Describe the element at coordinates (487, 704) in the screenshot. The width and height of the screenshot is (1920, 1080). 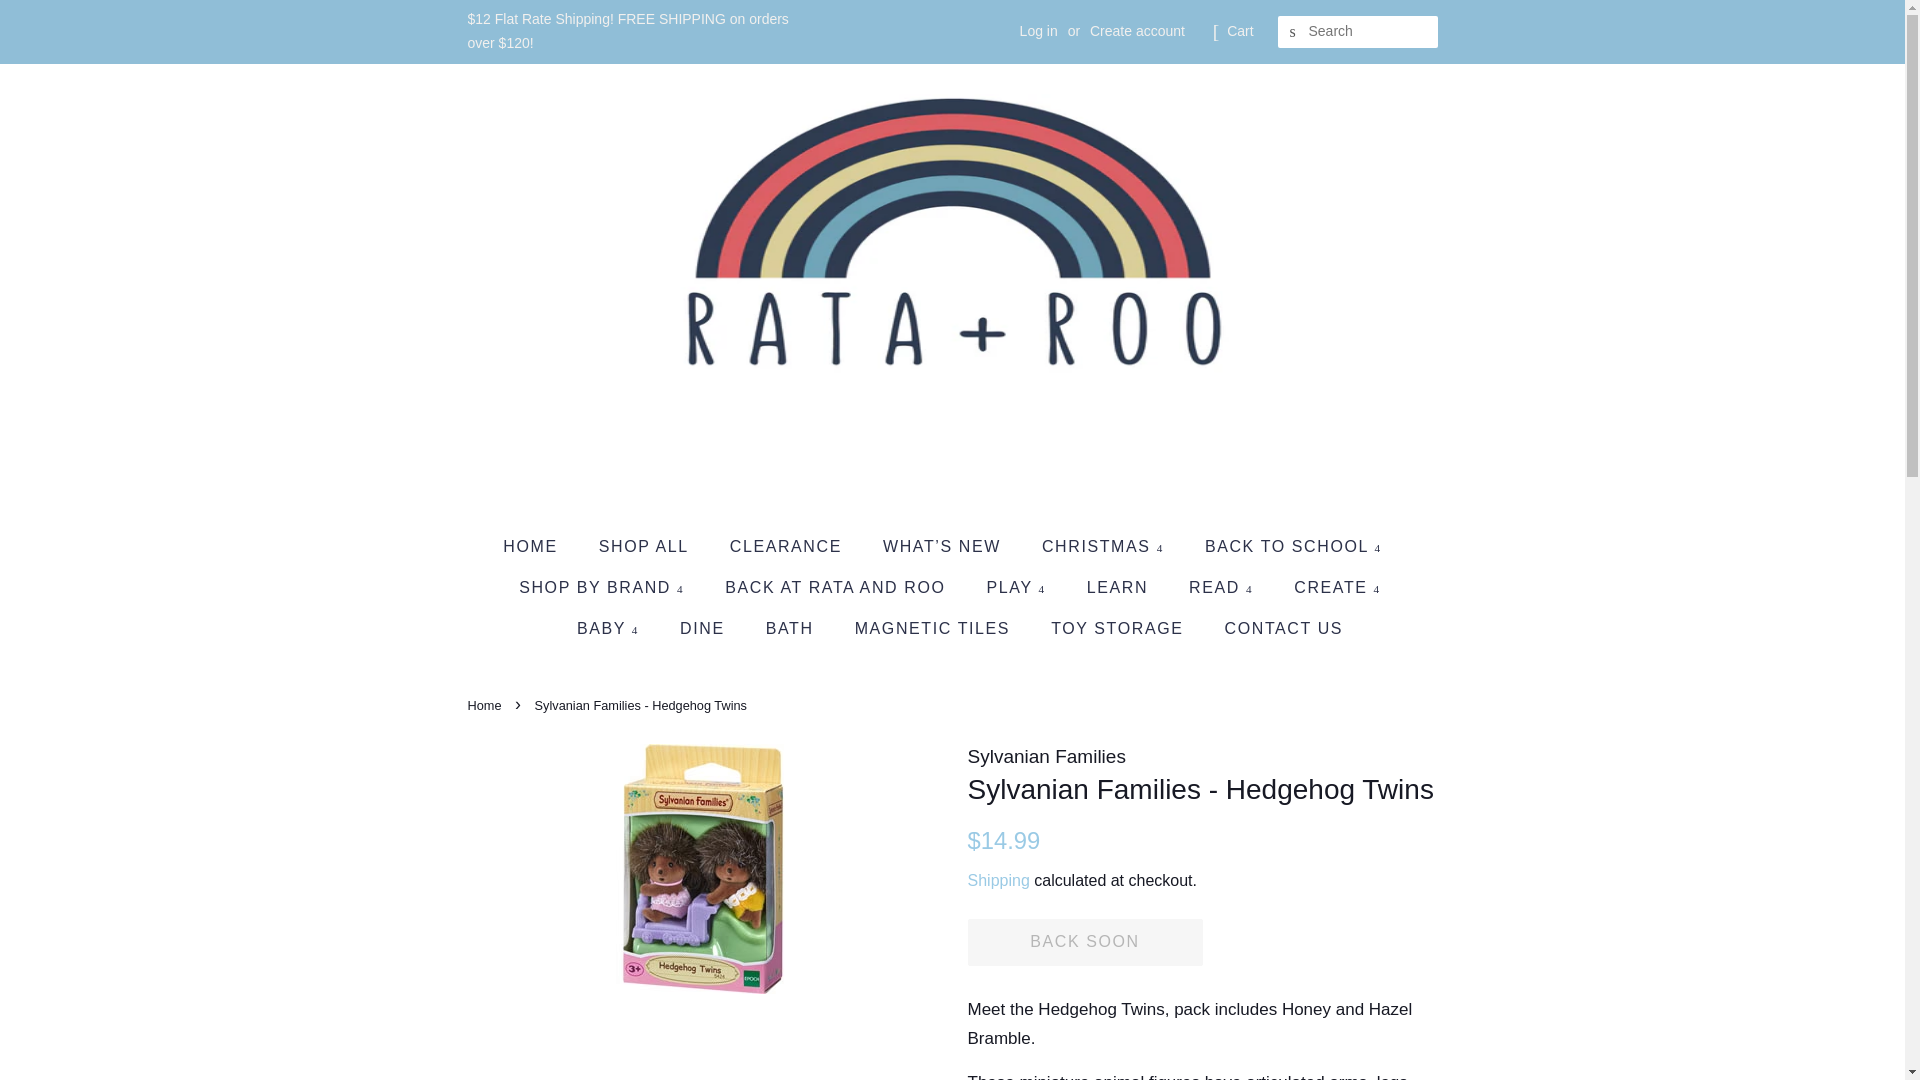
I see `Back to the frontpage` at that location.